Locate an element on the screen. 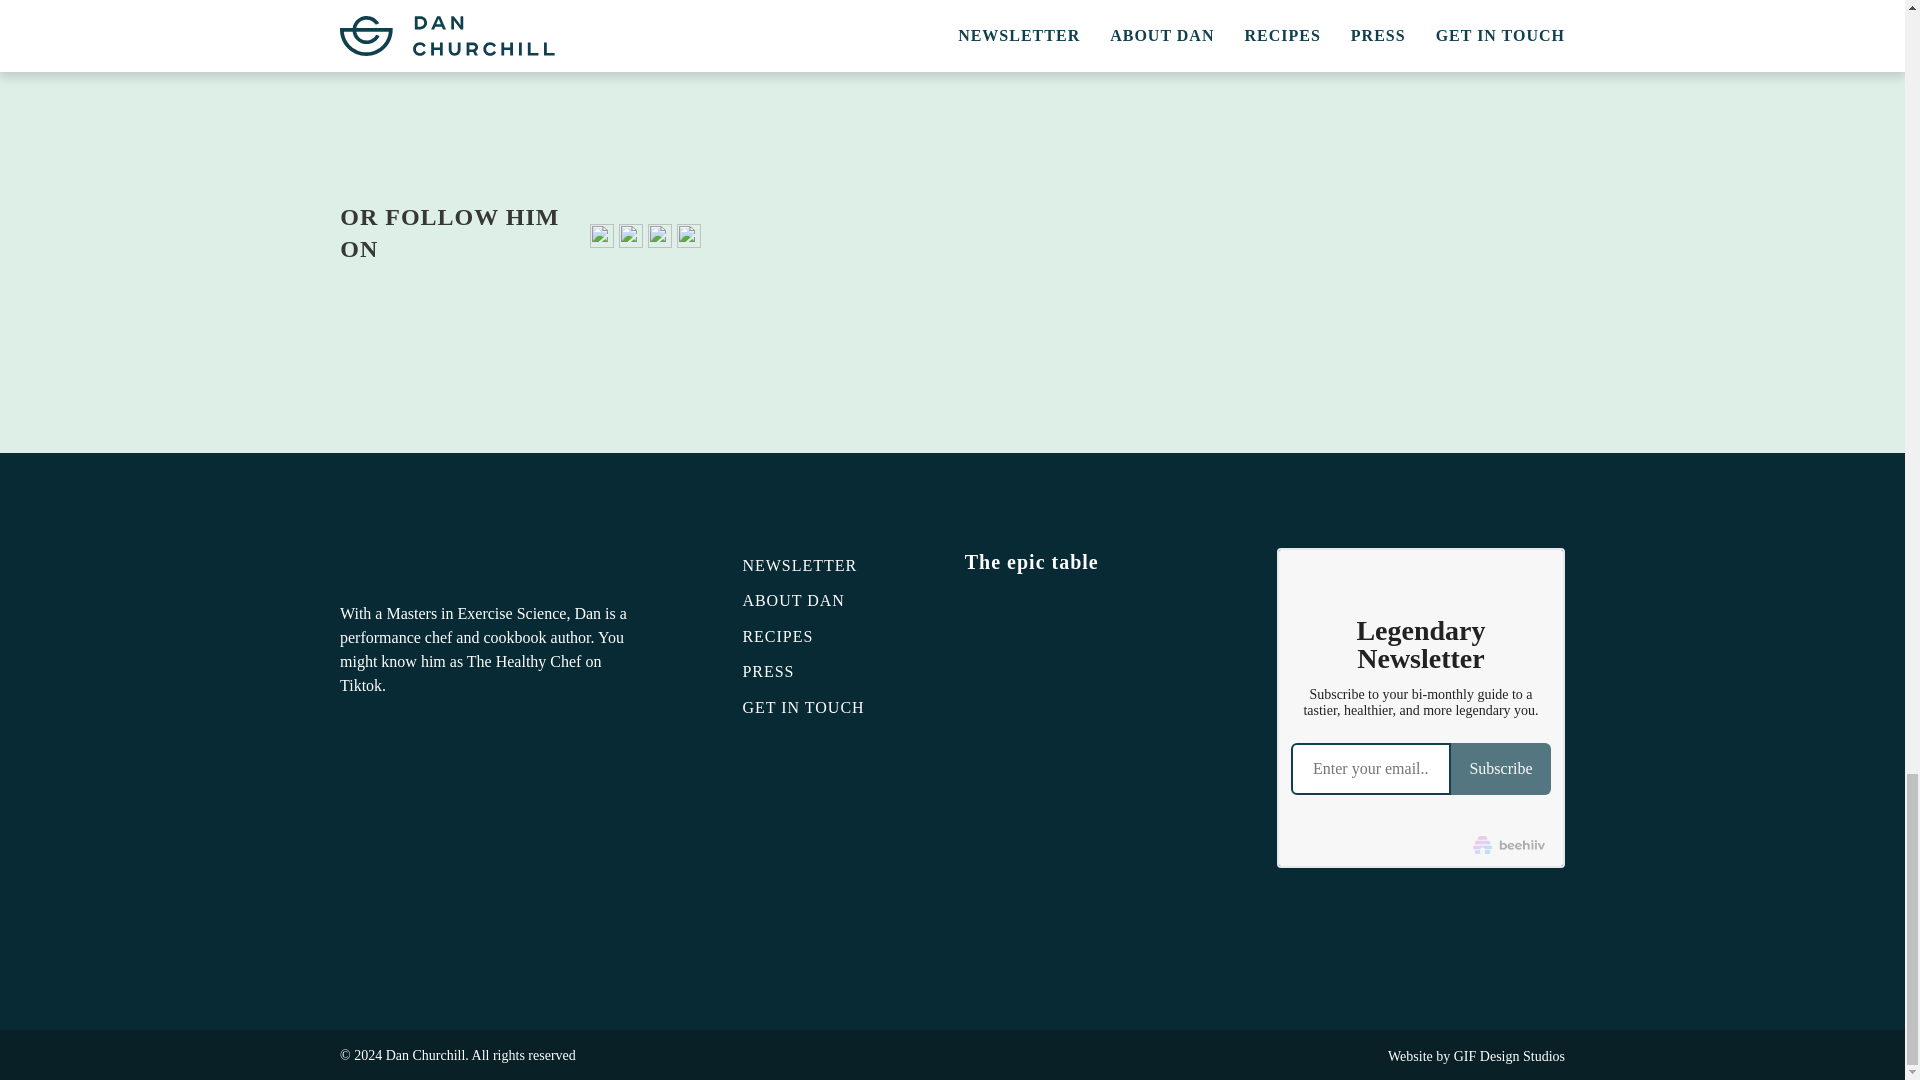 This screenshot has width=1920, height=1080. NEWSLETTER is located at coordinates (840, 565).